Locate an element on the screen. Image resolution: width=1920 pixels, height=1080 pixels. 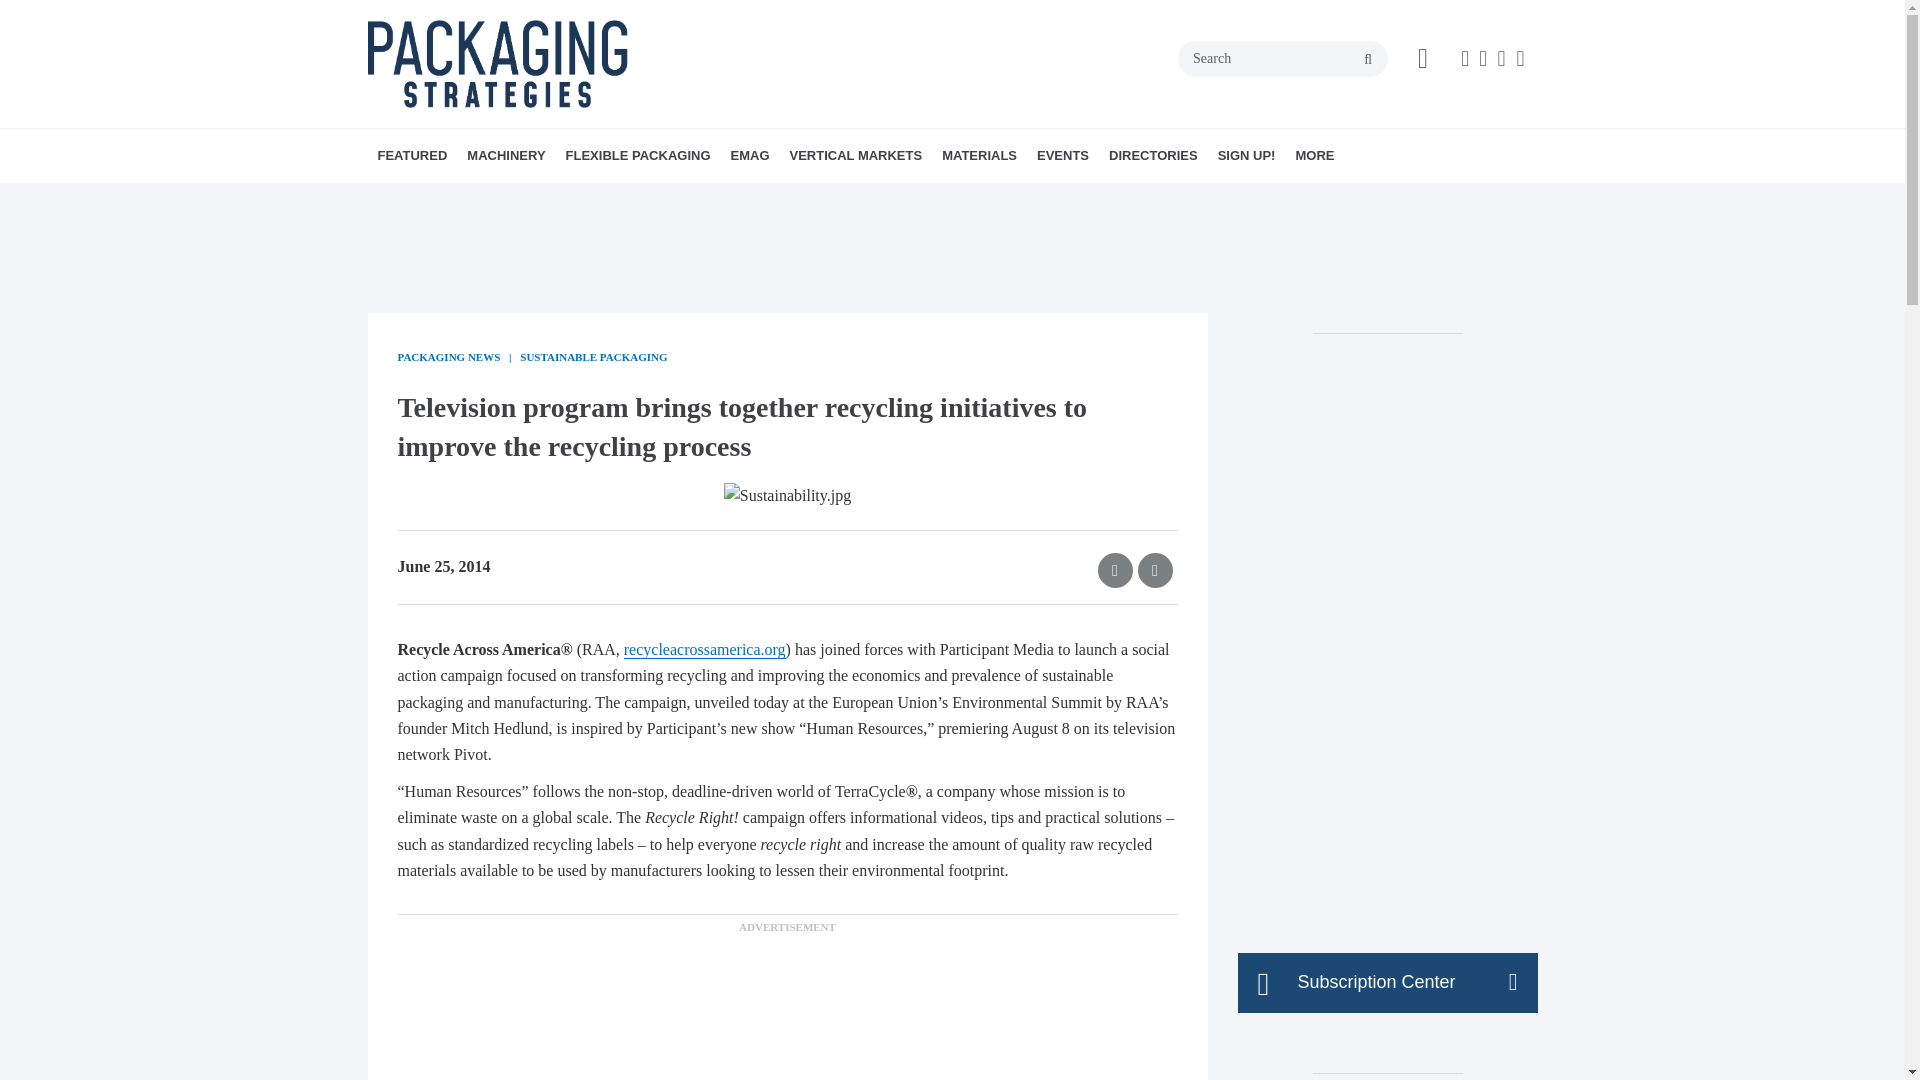
CARTONING is located at coordinates (604, 199).